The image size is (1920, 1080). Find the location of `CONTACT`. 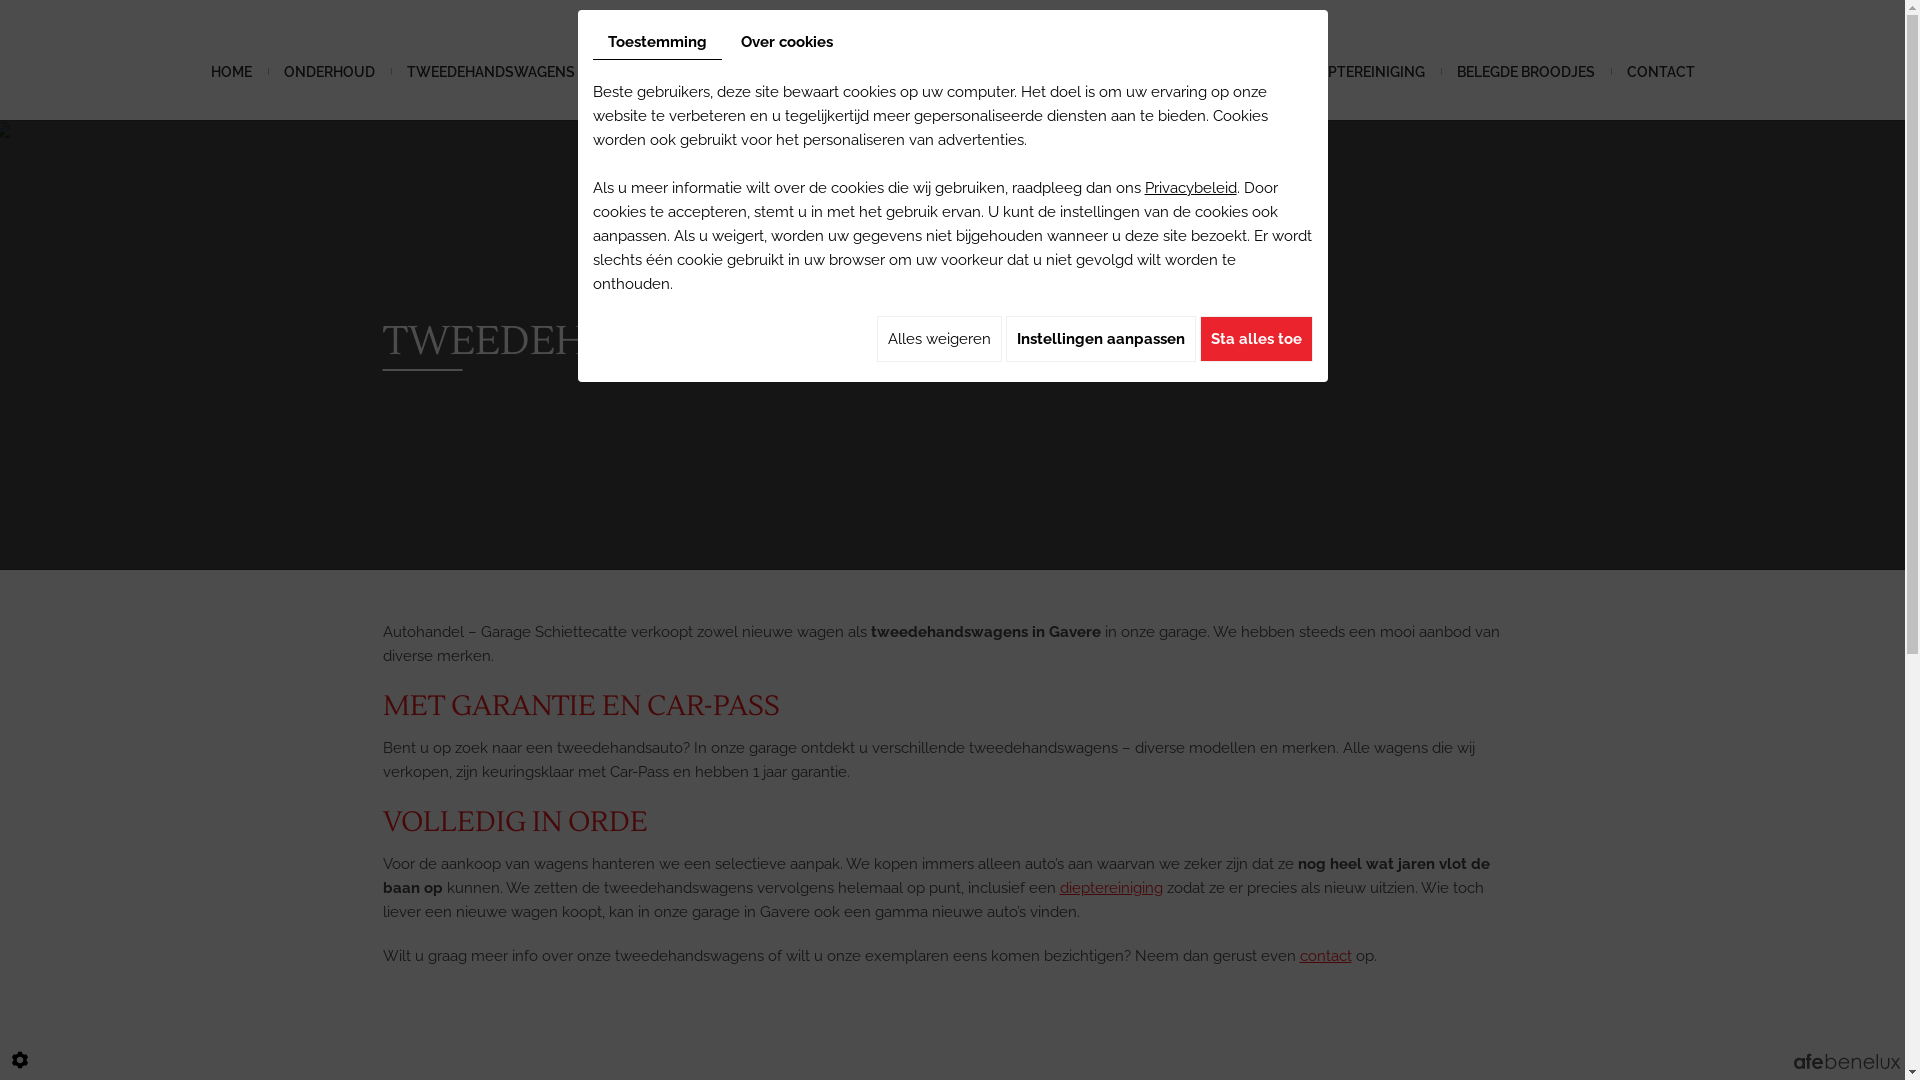

CONTACT is located at coordinates (1660, 72).